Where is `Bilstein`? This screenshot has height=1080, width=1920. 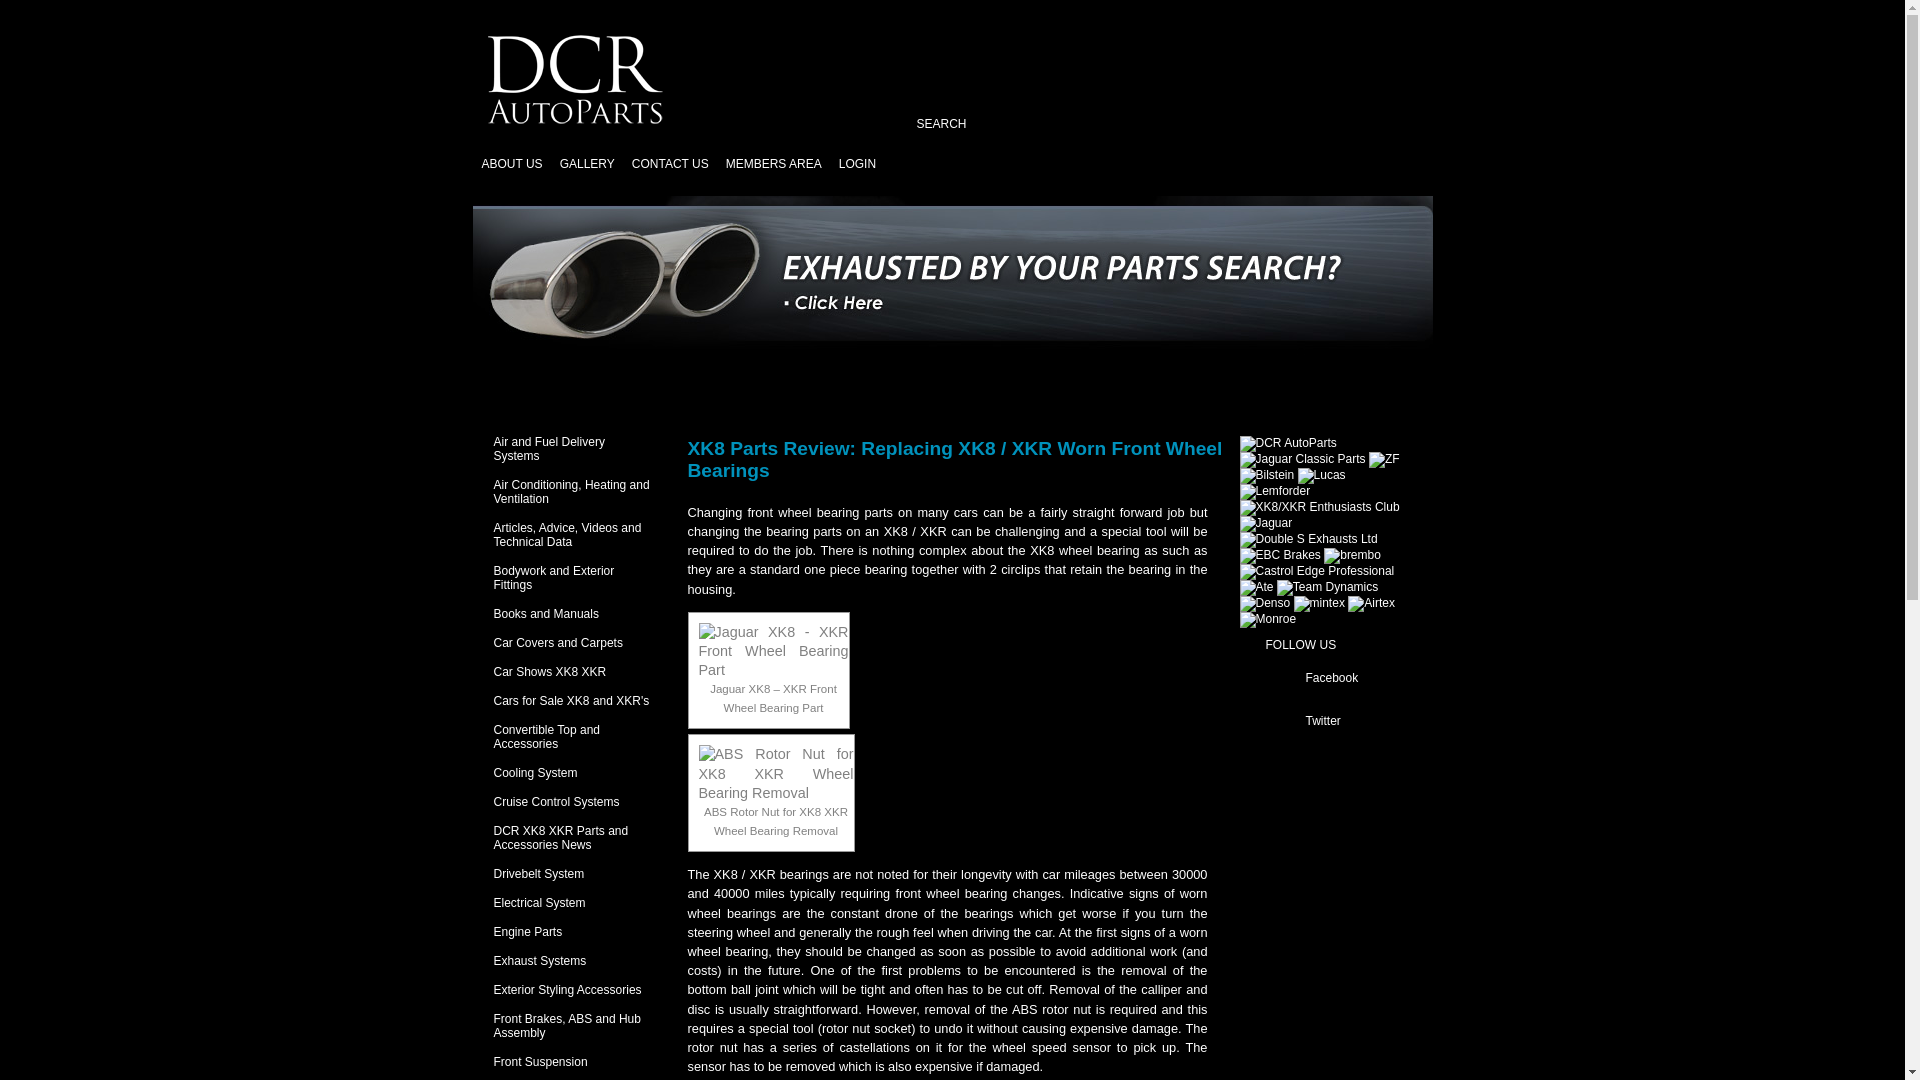
Bilstein is located at coordinates (1267, 475).